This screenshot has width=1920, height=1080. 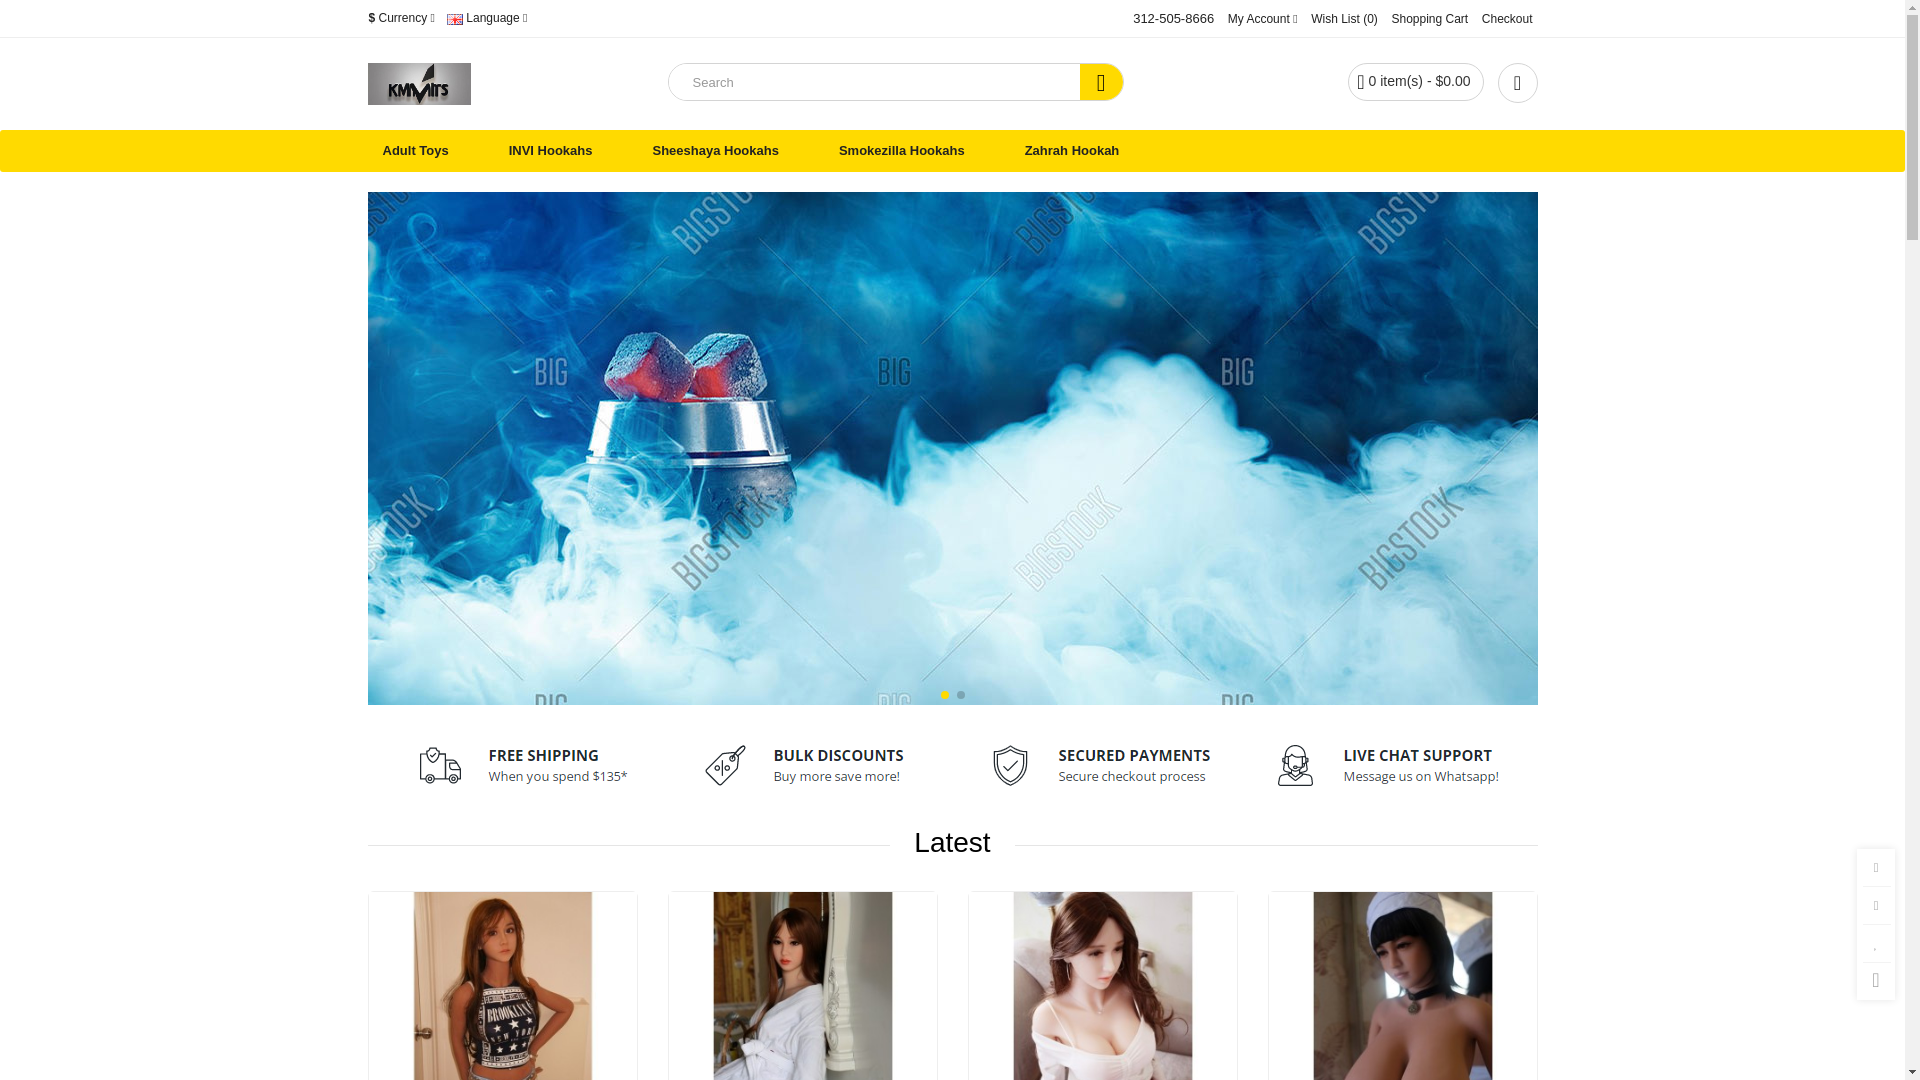 I want to click on My Account, so click(x=1262, y=18).